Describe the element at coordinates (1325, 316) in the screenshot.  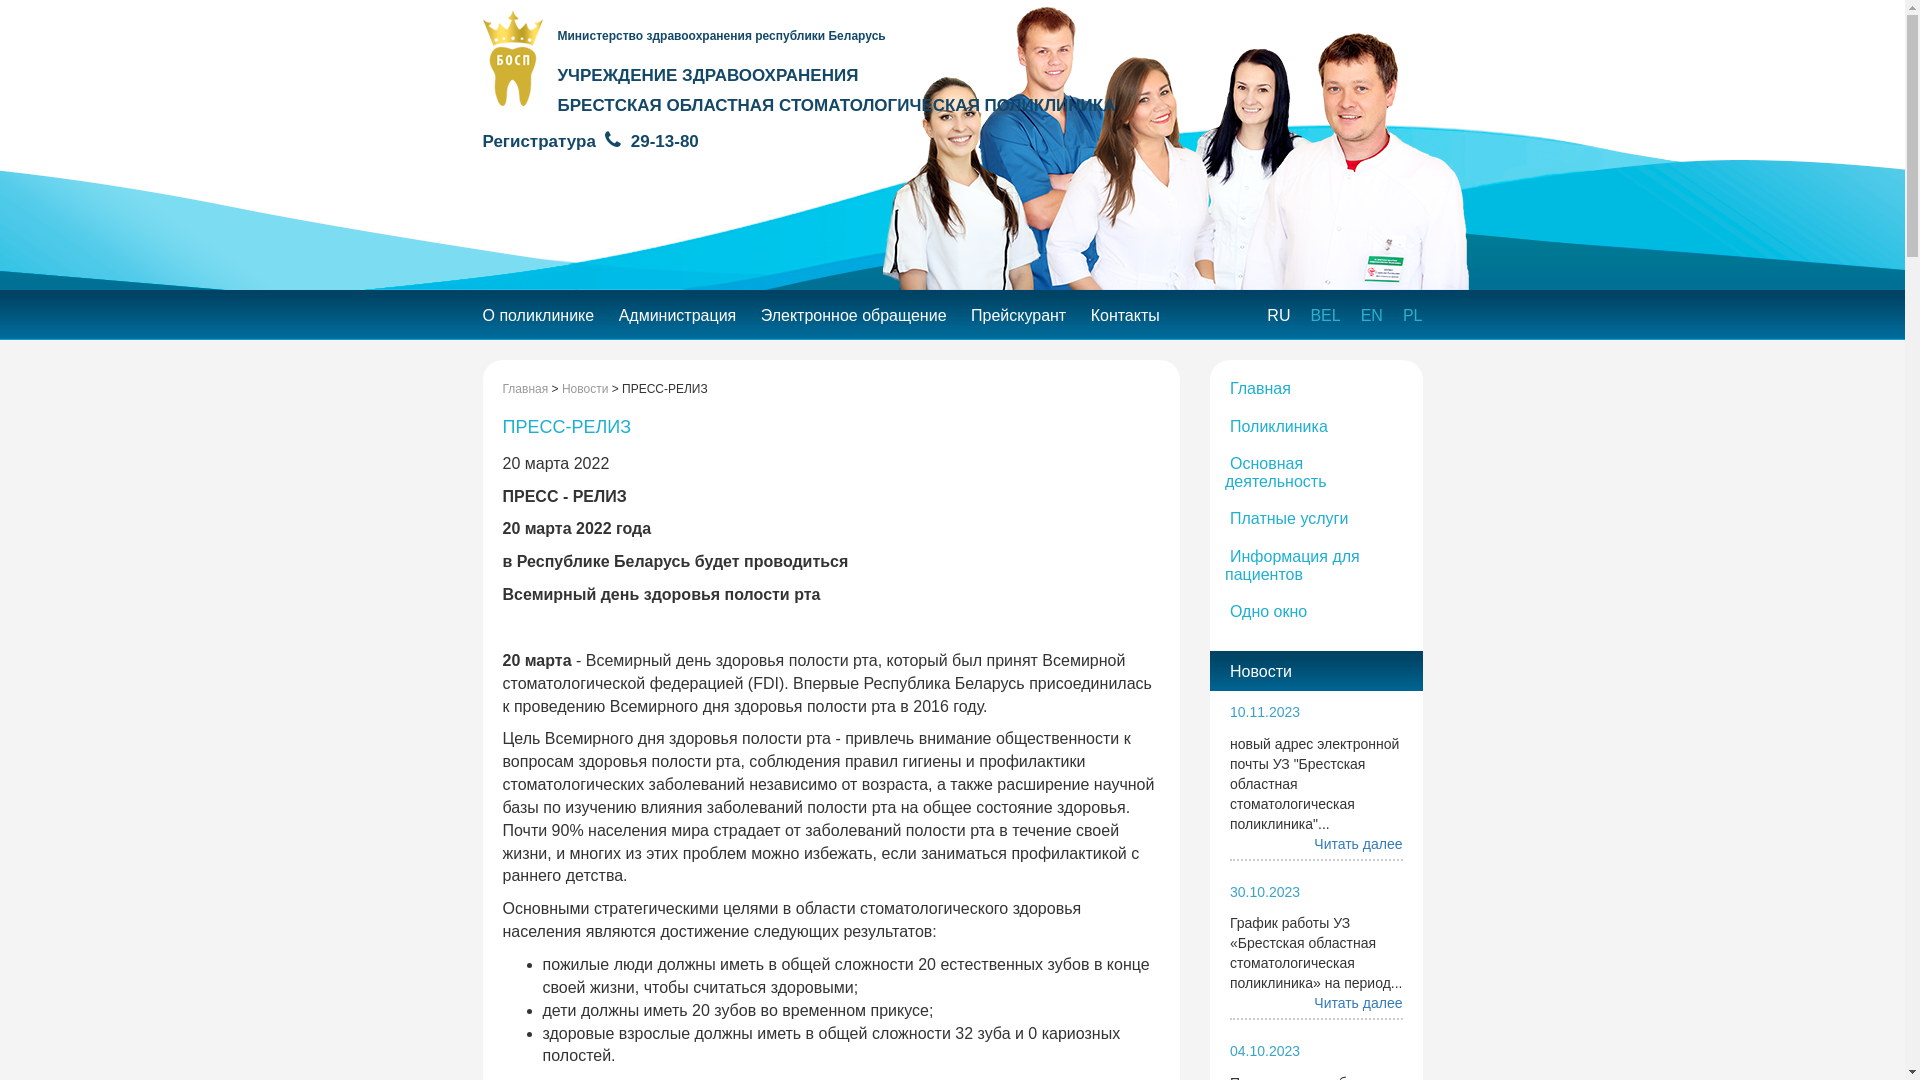
I see `BEL` at that location.